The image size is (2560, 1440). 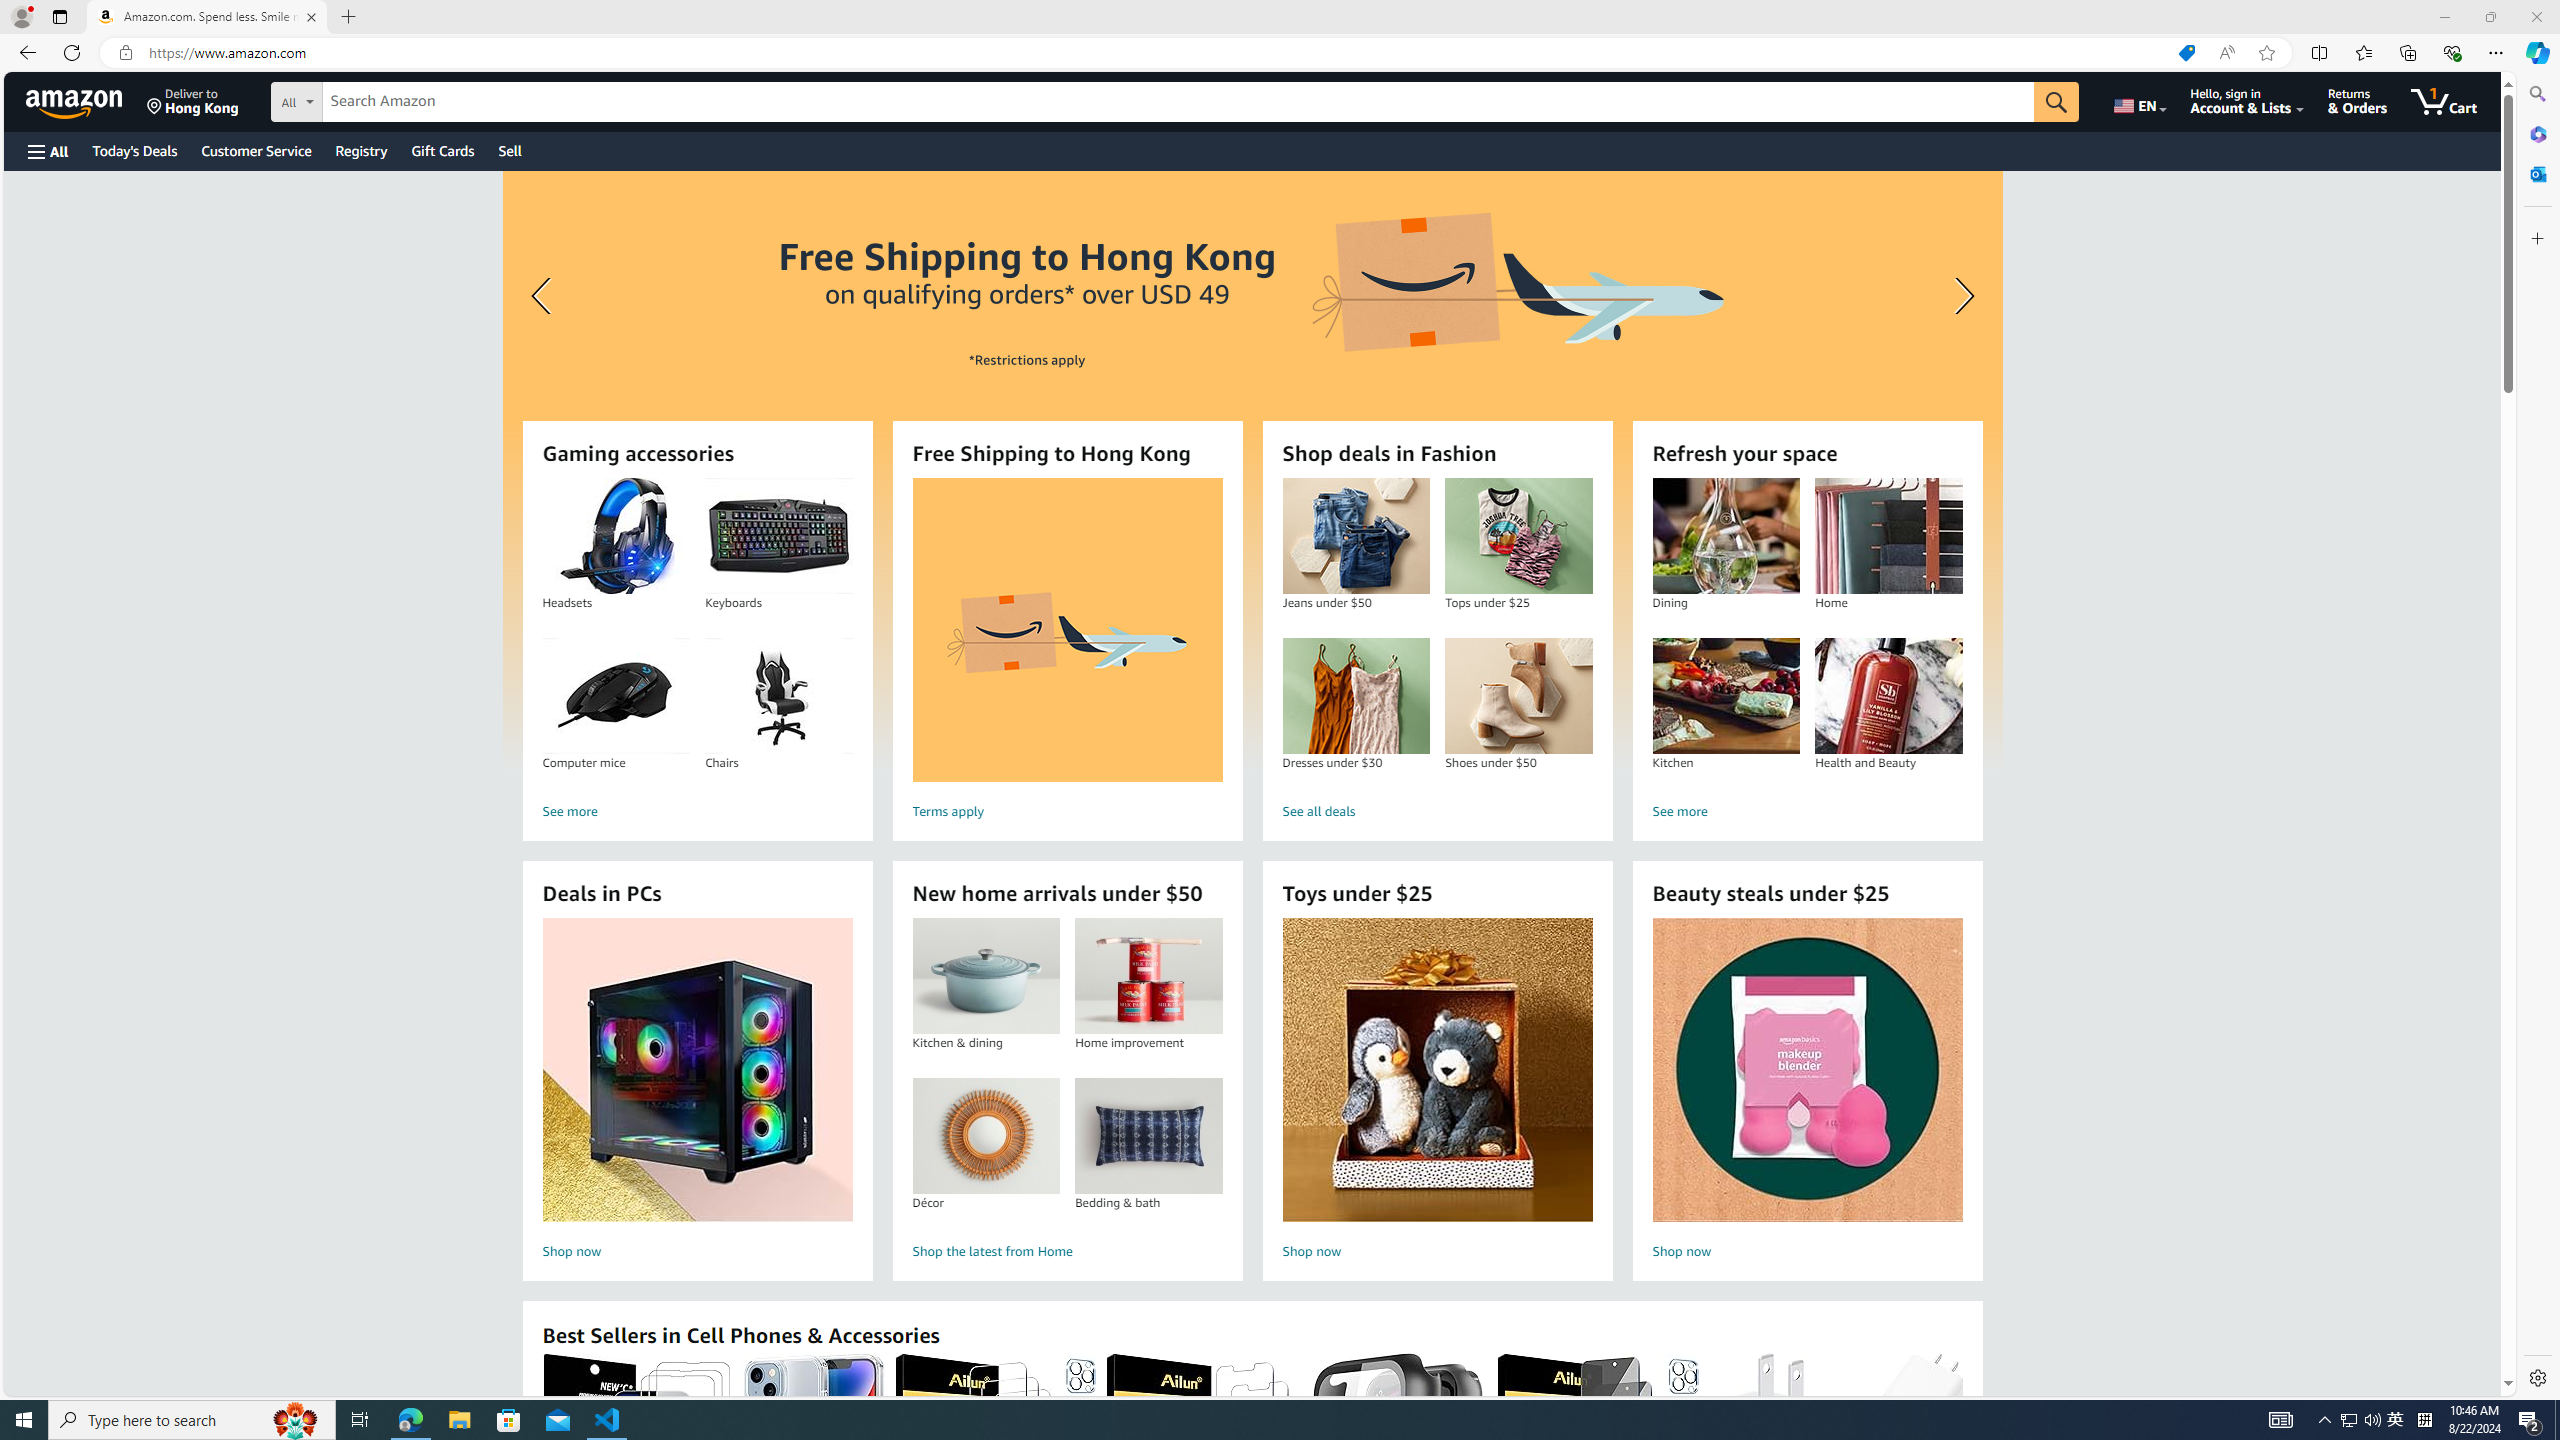 I want to click on Go Forward (Alt+RightArrow), so click(x=986, y=16).